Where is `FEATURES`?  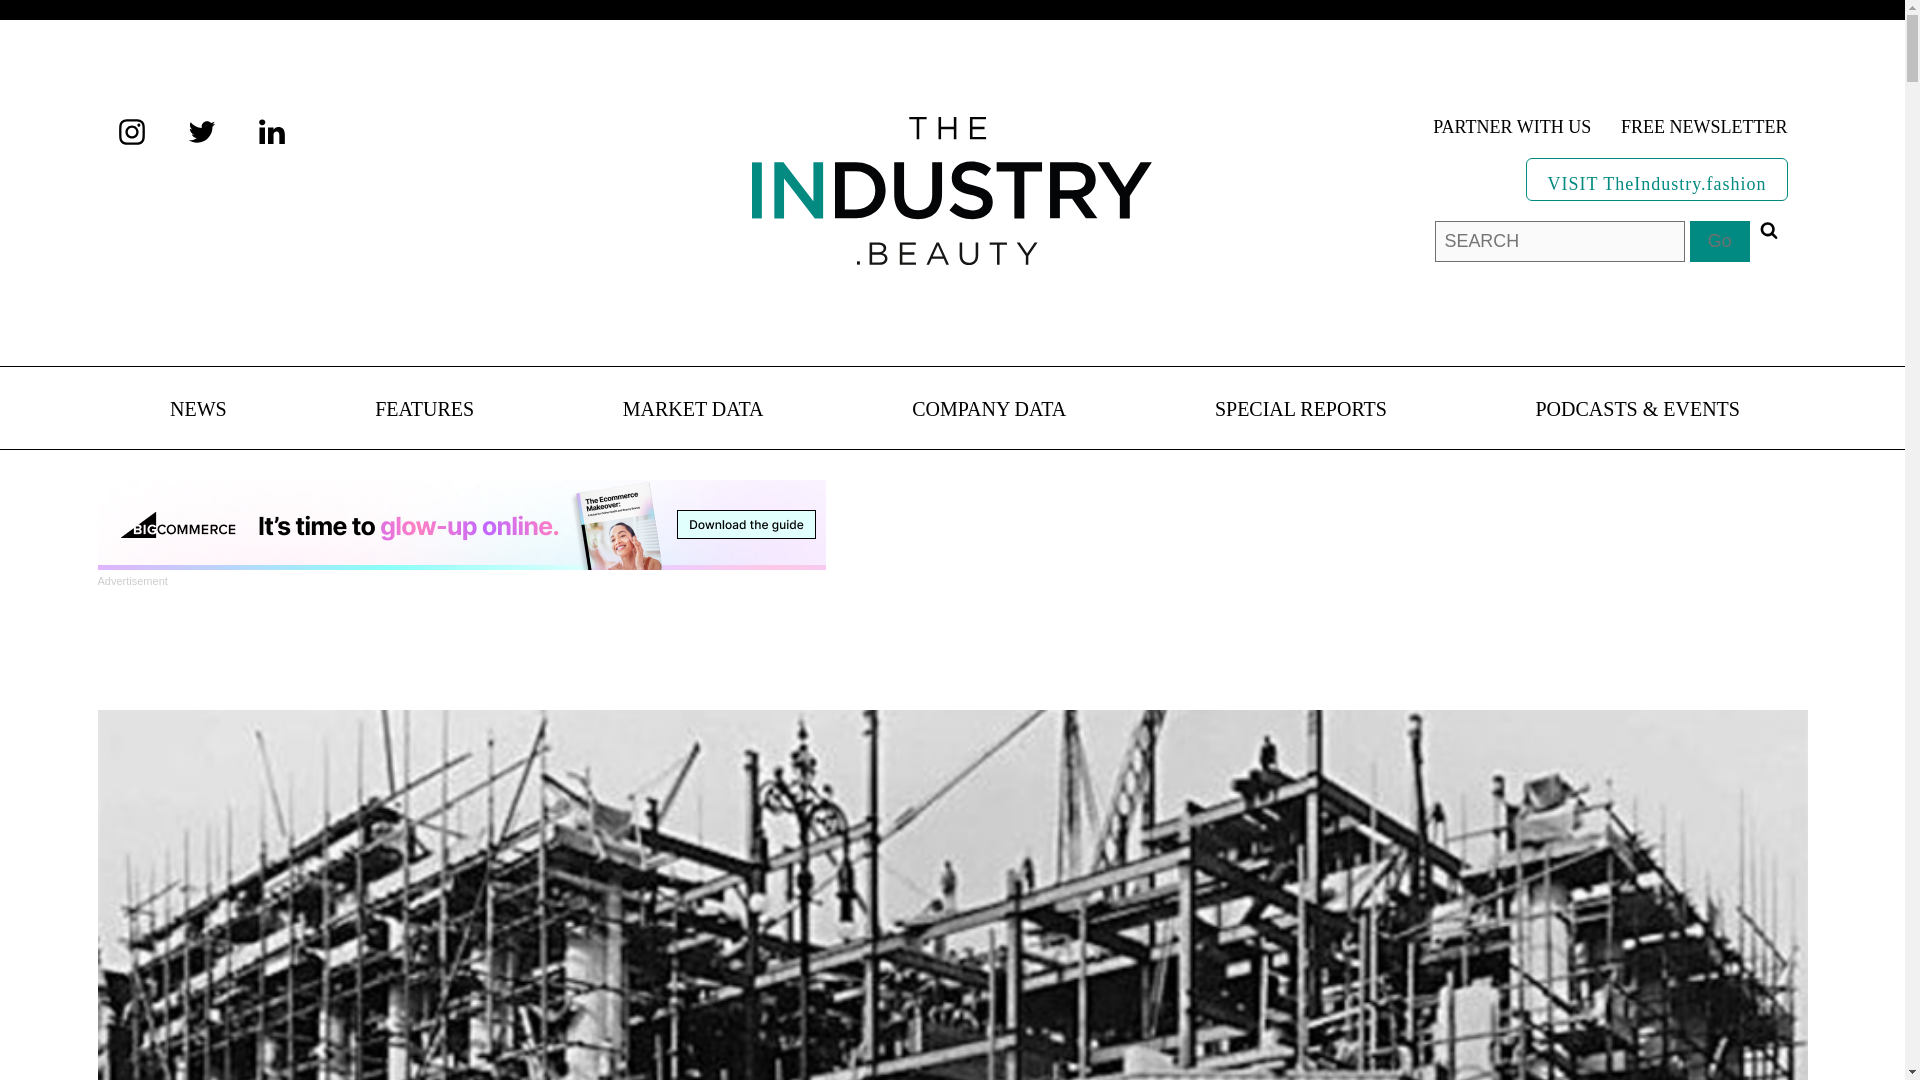 FEATURES is located at coordinates (424, 410).